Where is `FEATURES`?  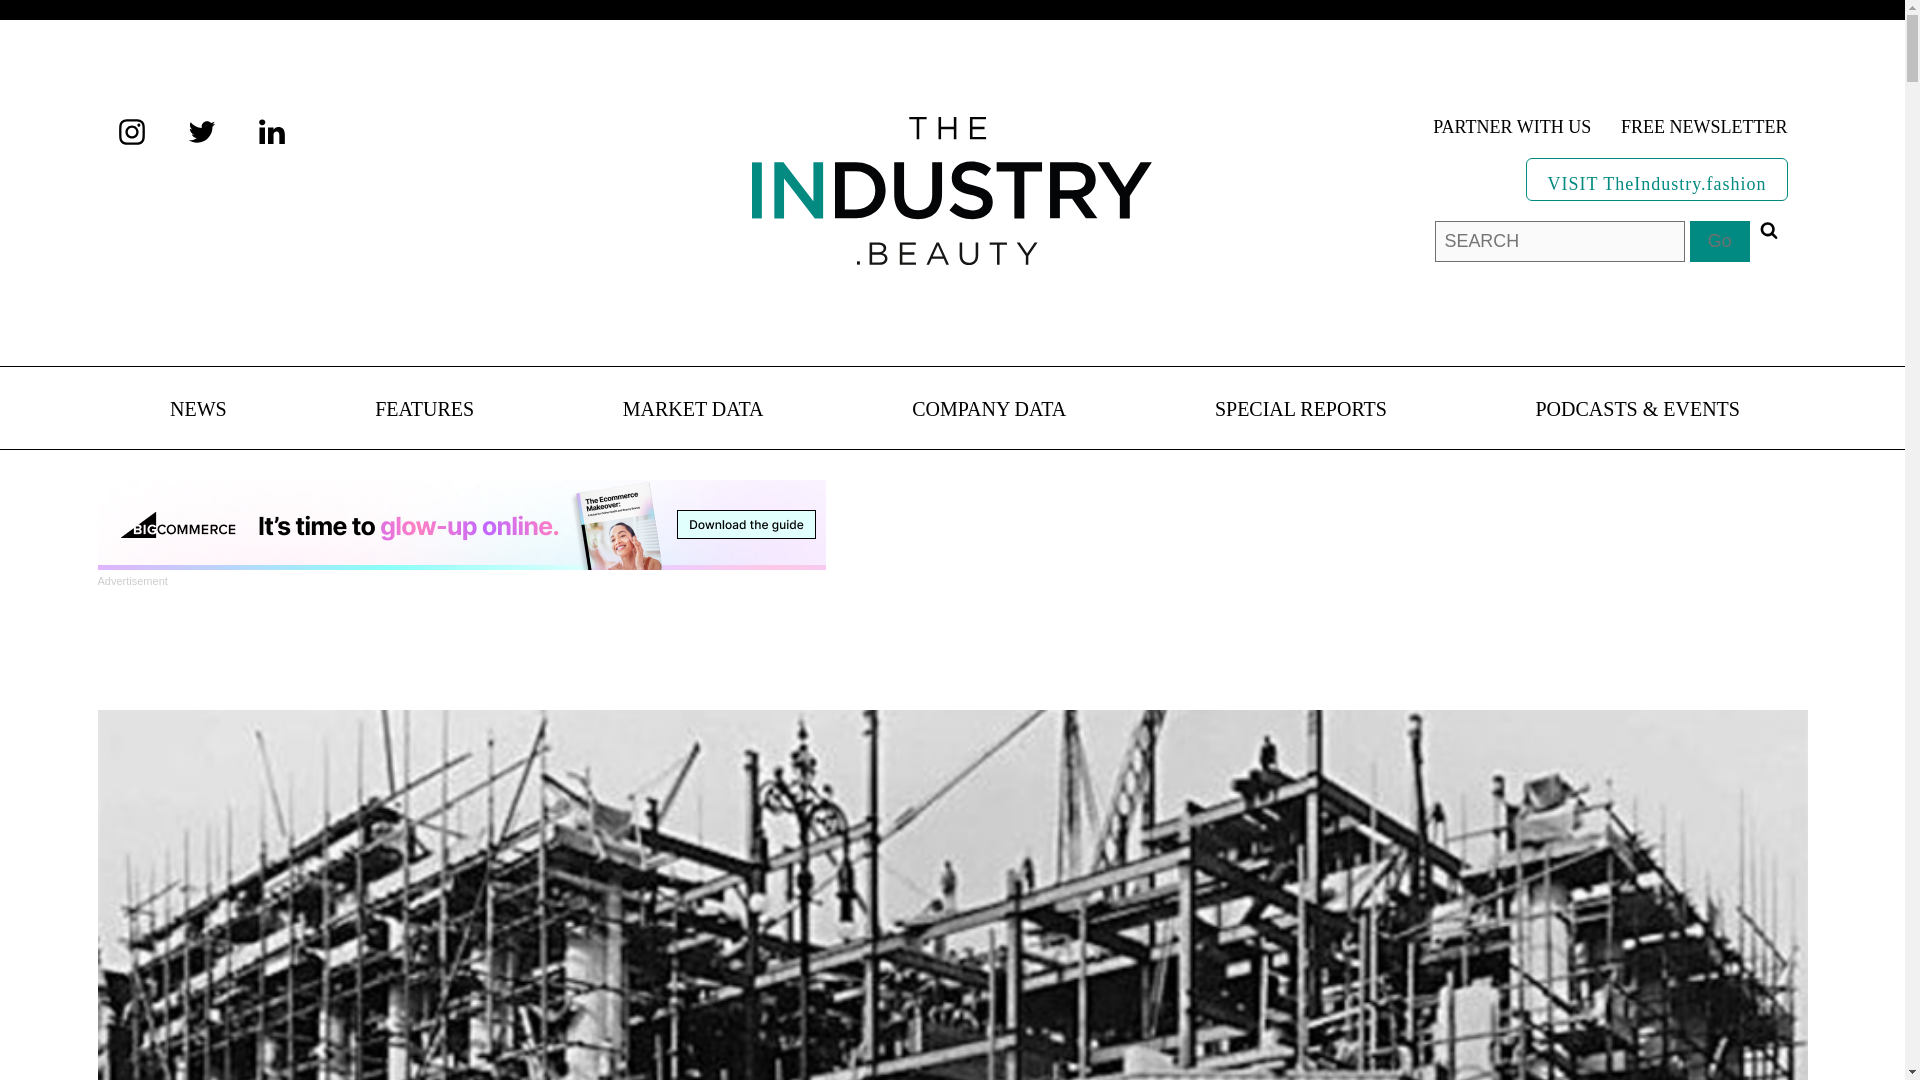 FEATURES is located at coordinates (424, 410).